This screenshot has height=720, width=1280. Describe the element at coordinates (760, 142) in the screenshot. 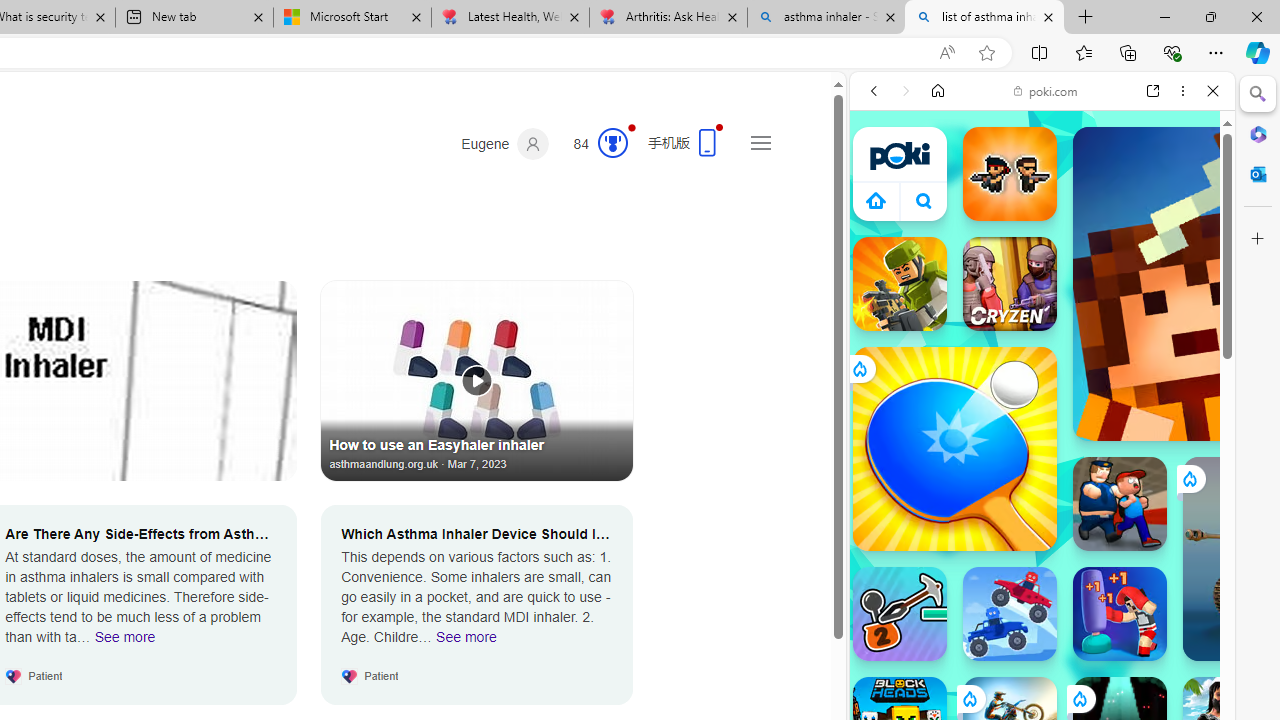

I see `Settings and quick links` at that location.